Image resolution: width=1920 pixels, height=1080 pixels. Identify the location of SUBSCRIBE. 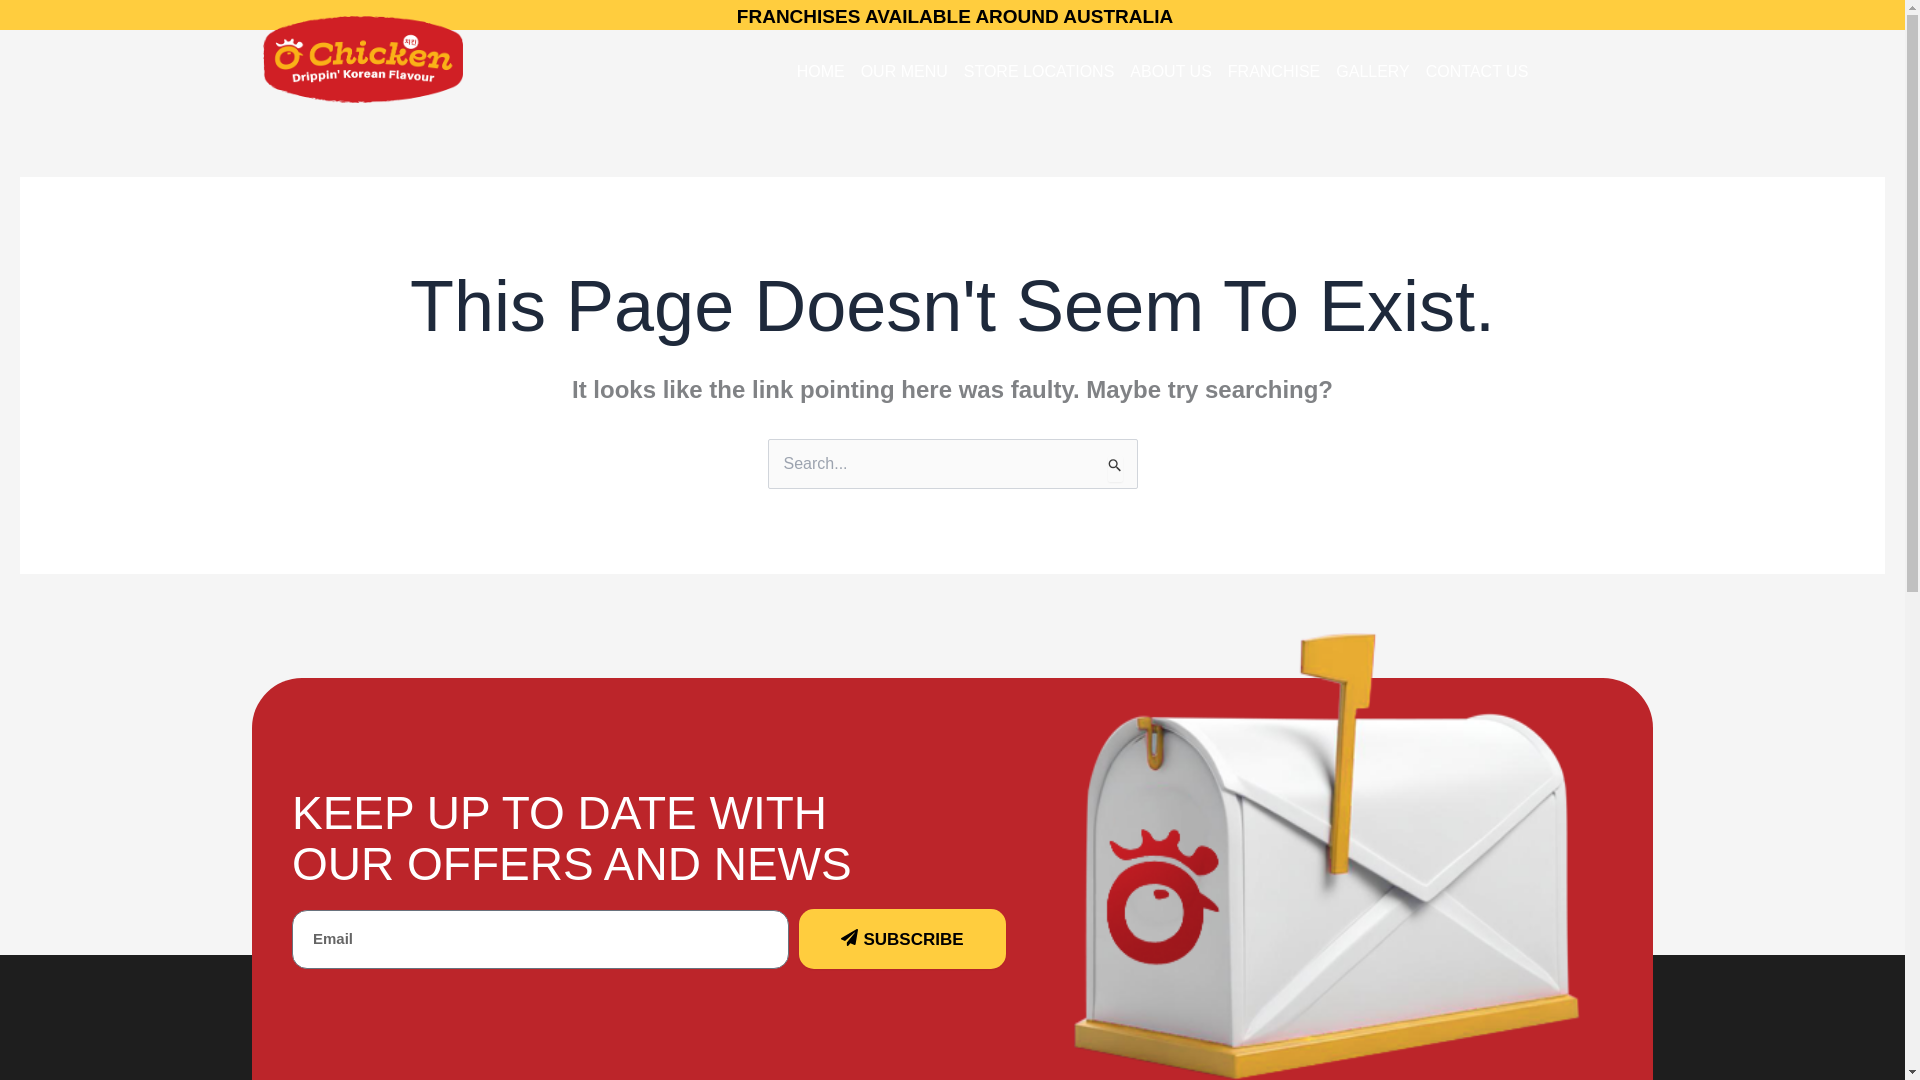
(902, 938).